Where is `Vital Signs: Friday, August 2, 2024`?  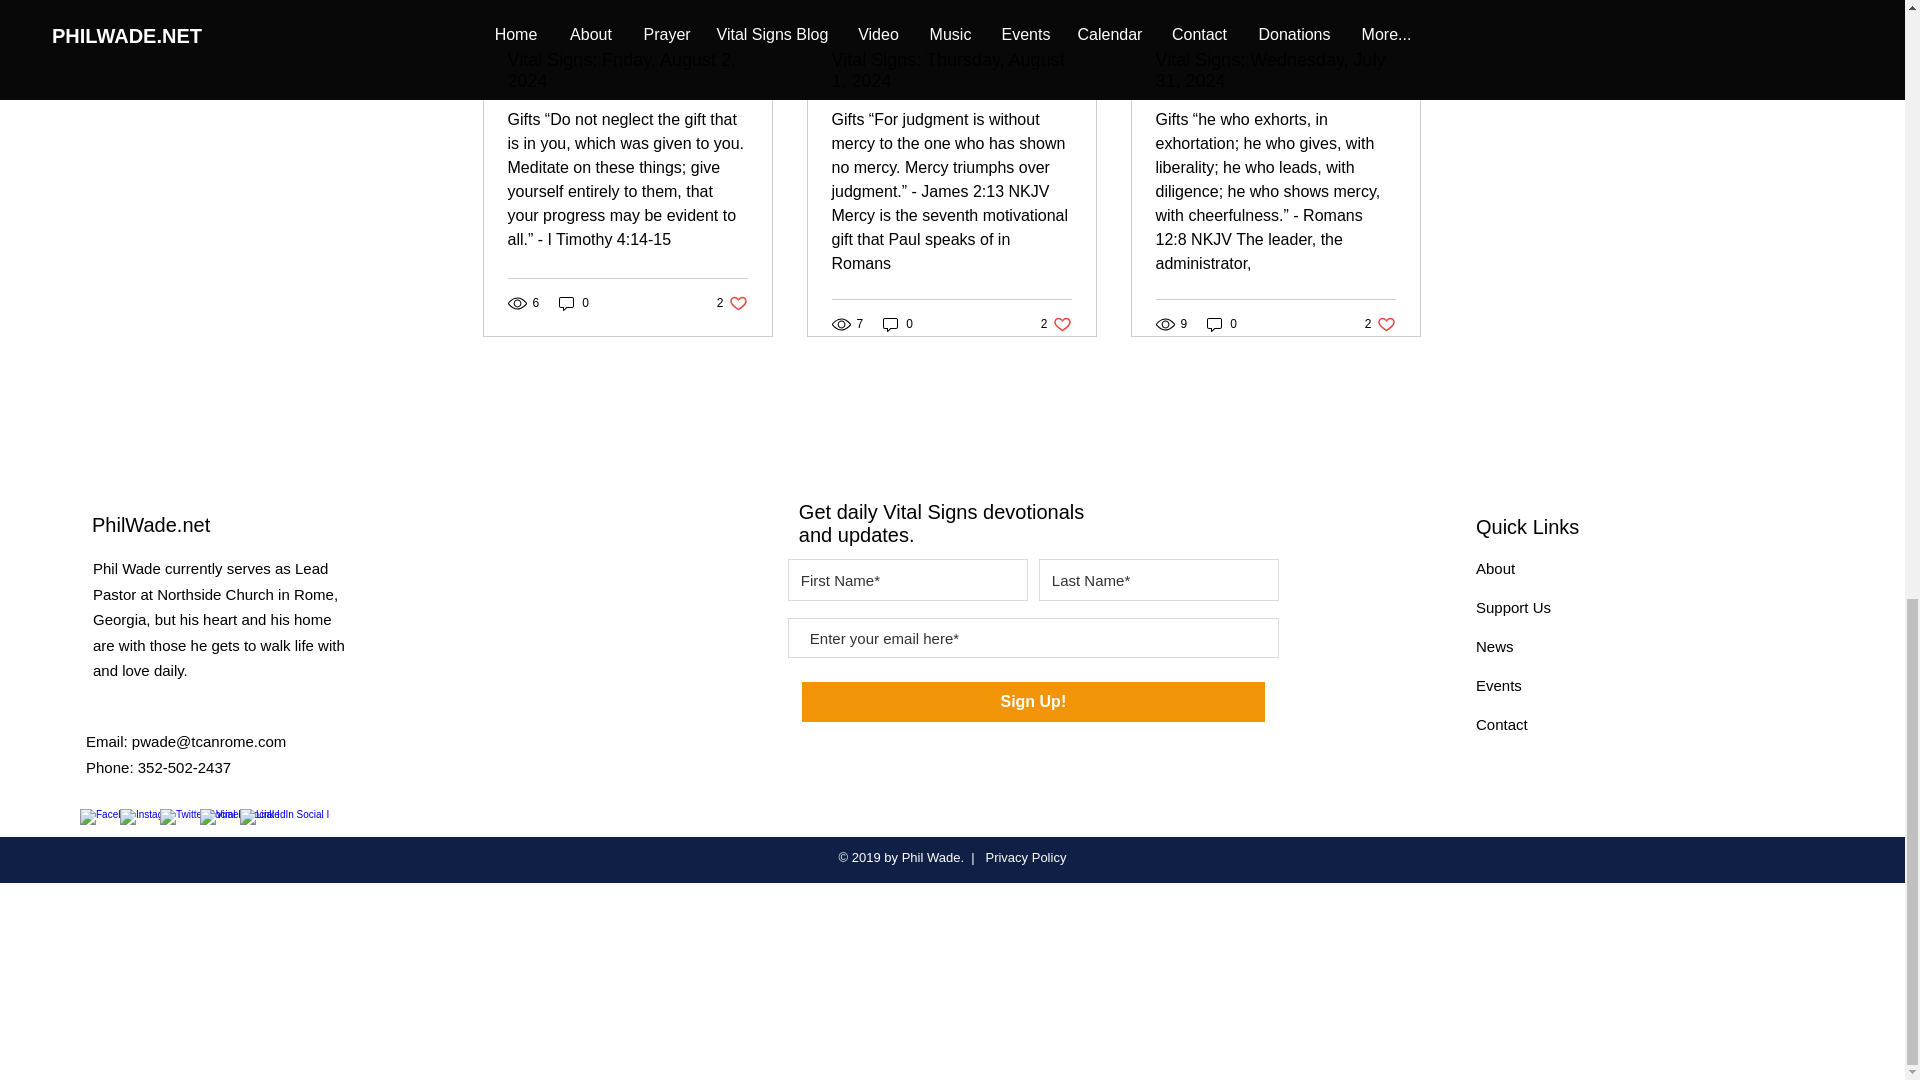
Vital Signs: Friday, August 2, 2024 is located at coordinates (628, 70).